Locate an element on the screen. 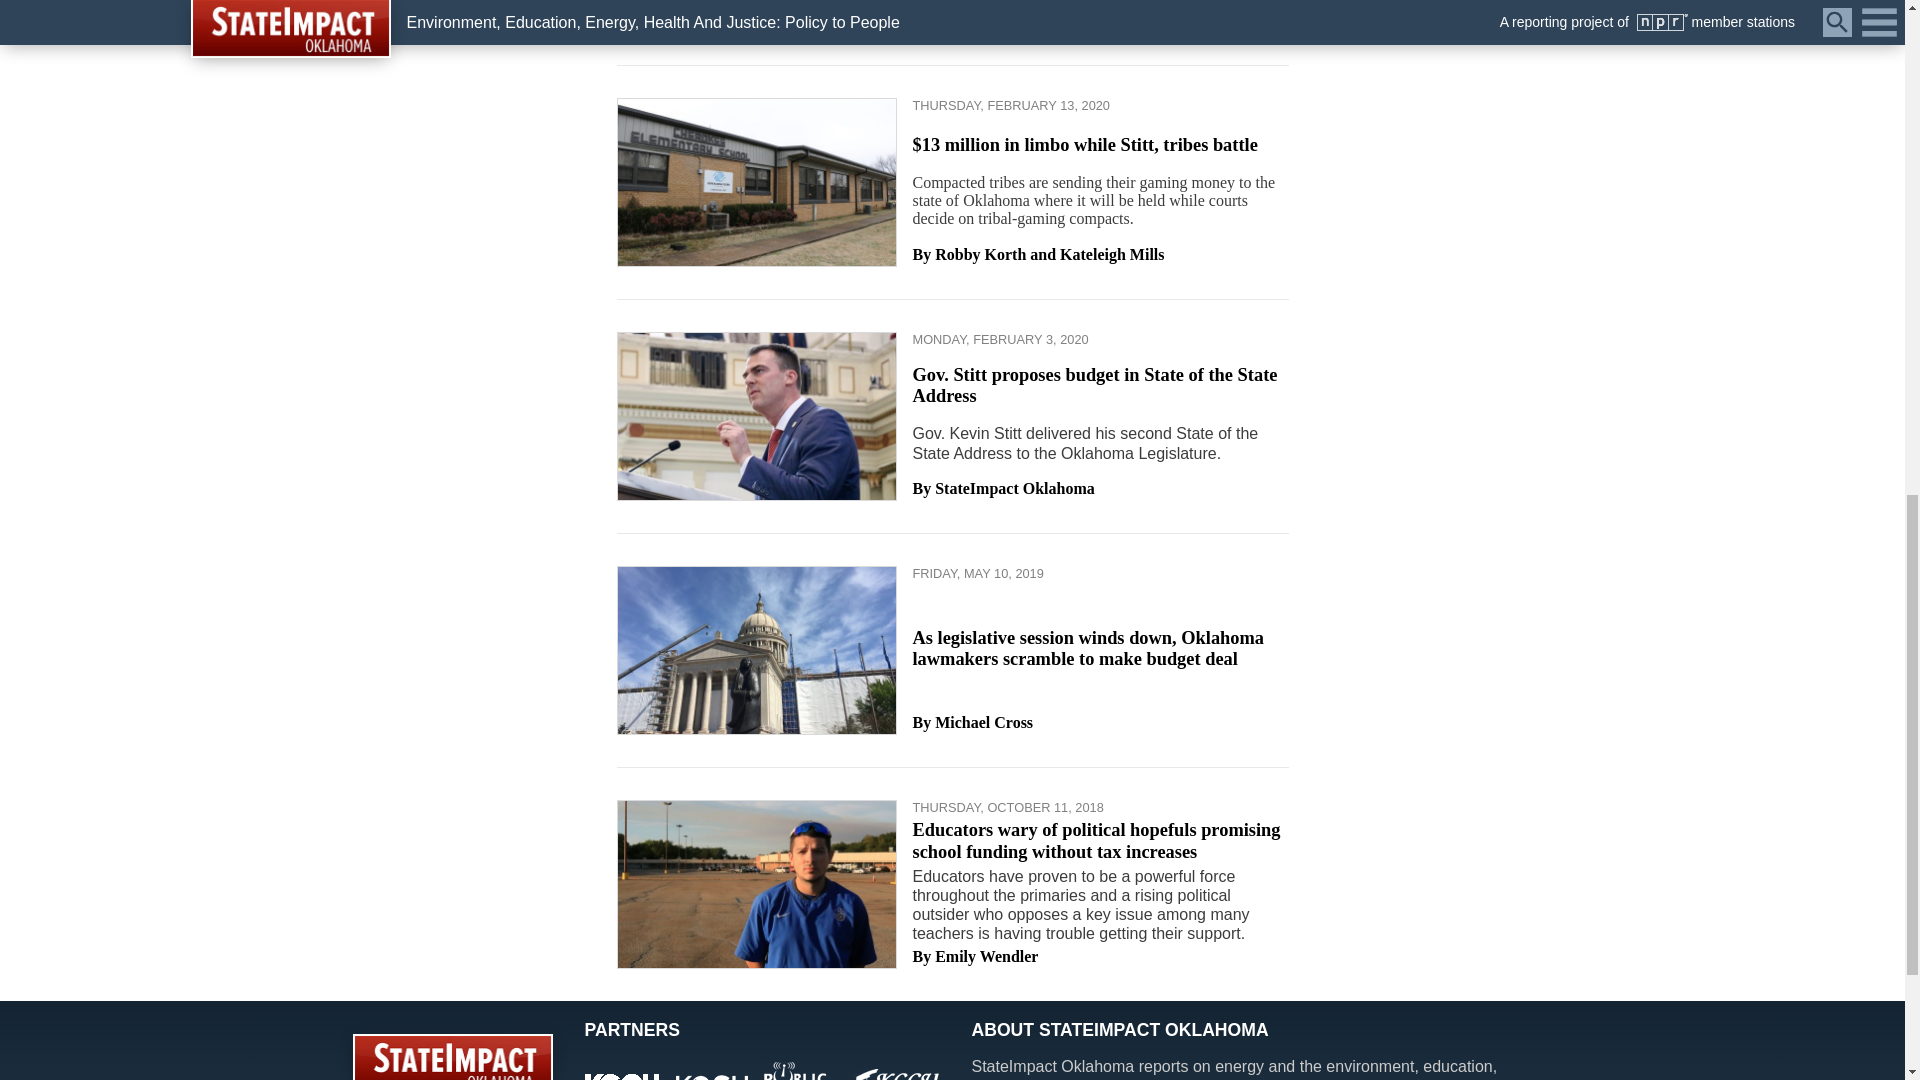 The height and width of the screenshot is (1080, 1920). Gov. Stitt proposes budget in State of the State Address is located at coordinates (1094, 386).